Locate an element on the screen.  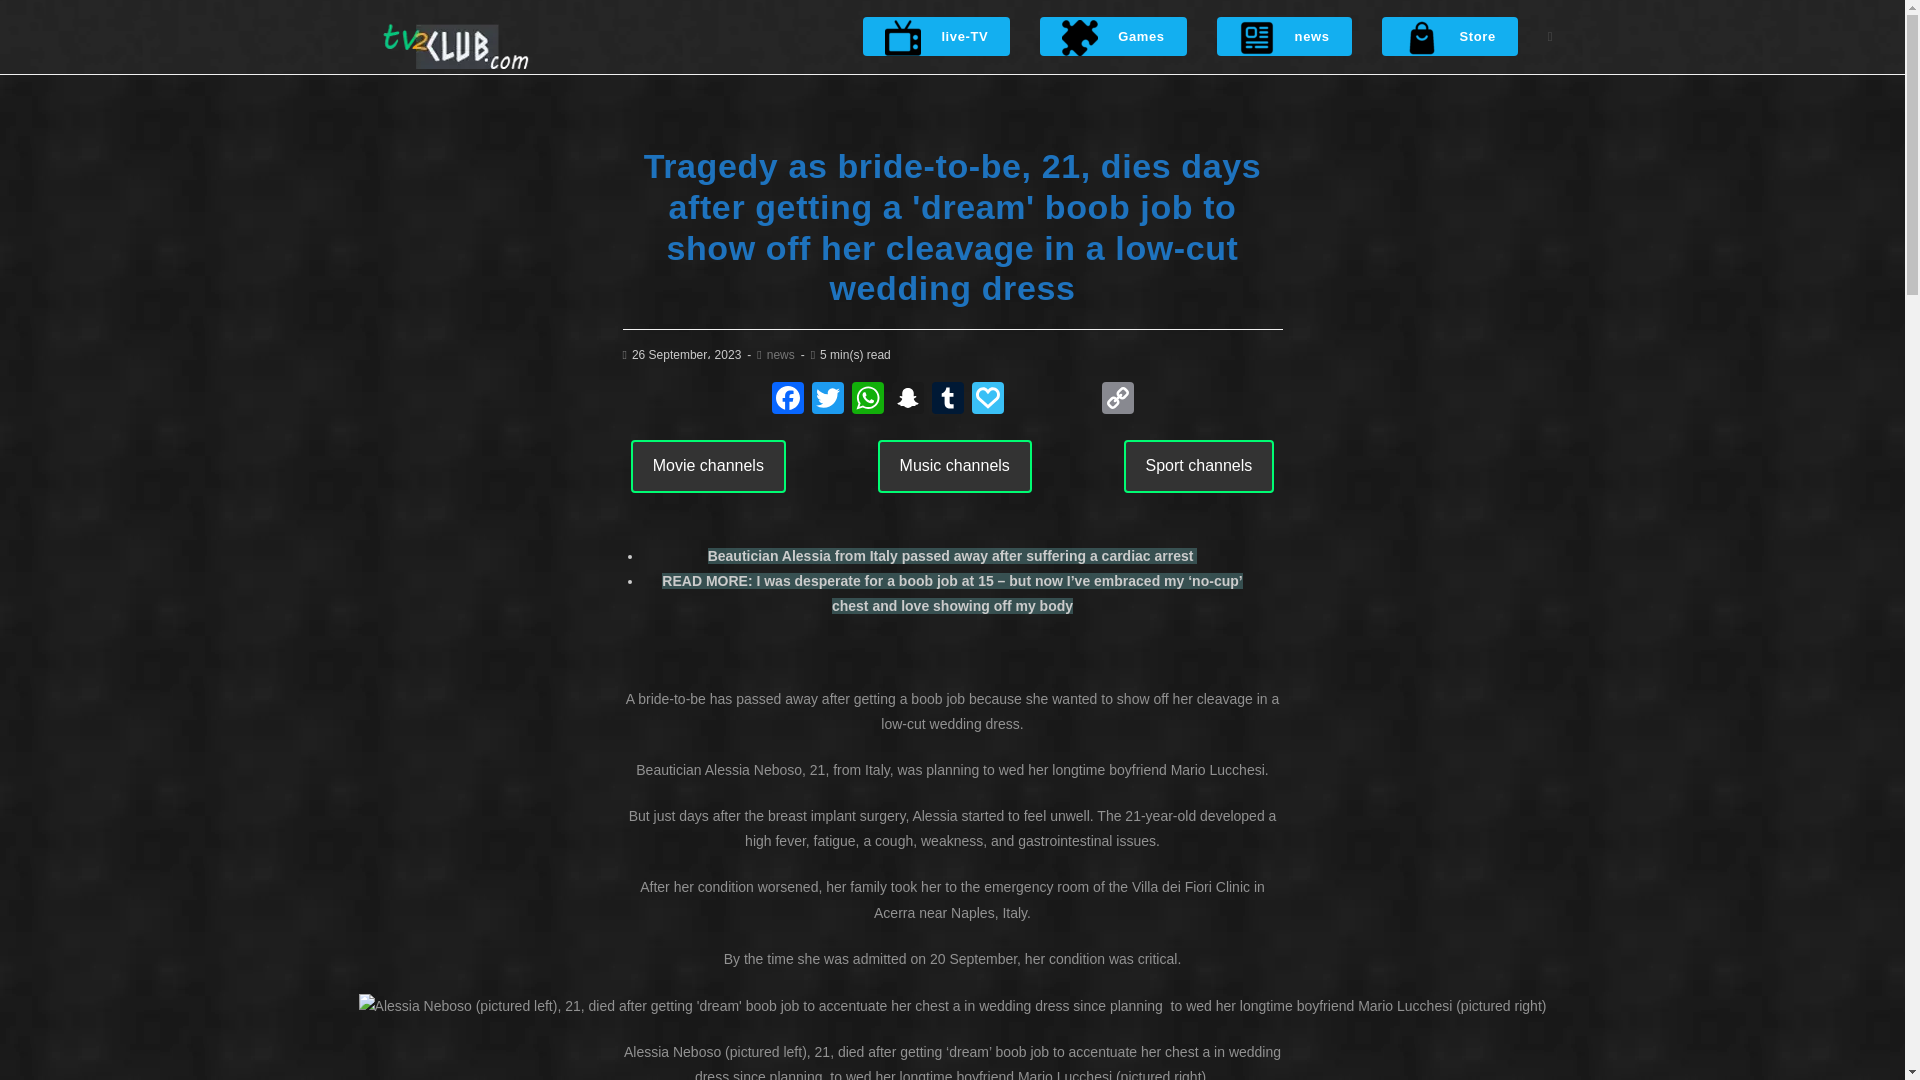
Music channels is located at coordinates (954, 466).